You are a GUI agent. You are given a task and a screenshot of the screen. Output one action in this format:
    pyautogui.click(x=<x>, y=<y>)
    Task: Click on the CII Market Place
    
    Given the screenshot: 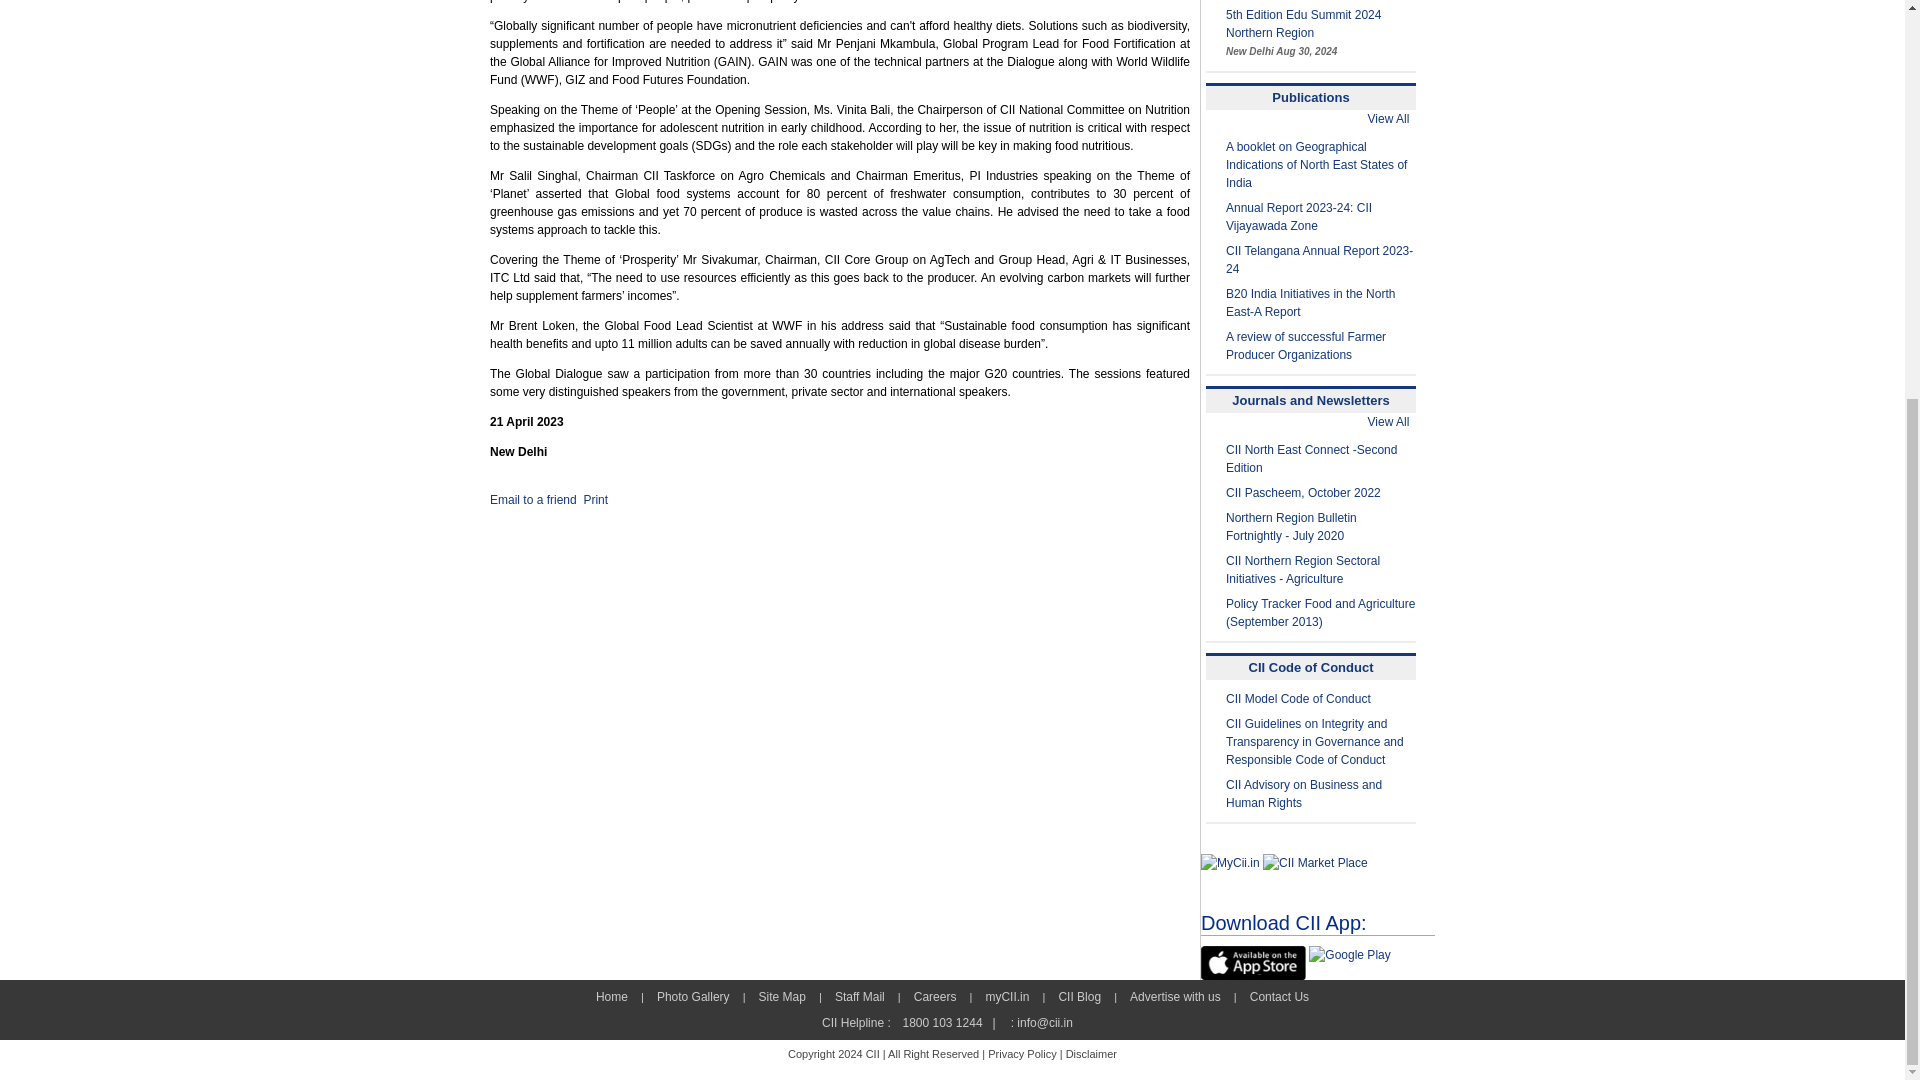 What is the action you would take?
    pyautogui.click(x=1315, y=862)
    